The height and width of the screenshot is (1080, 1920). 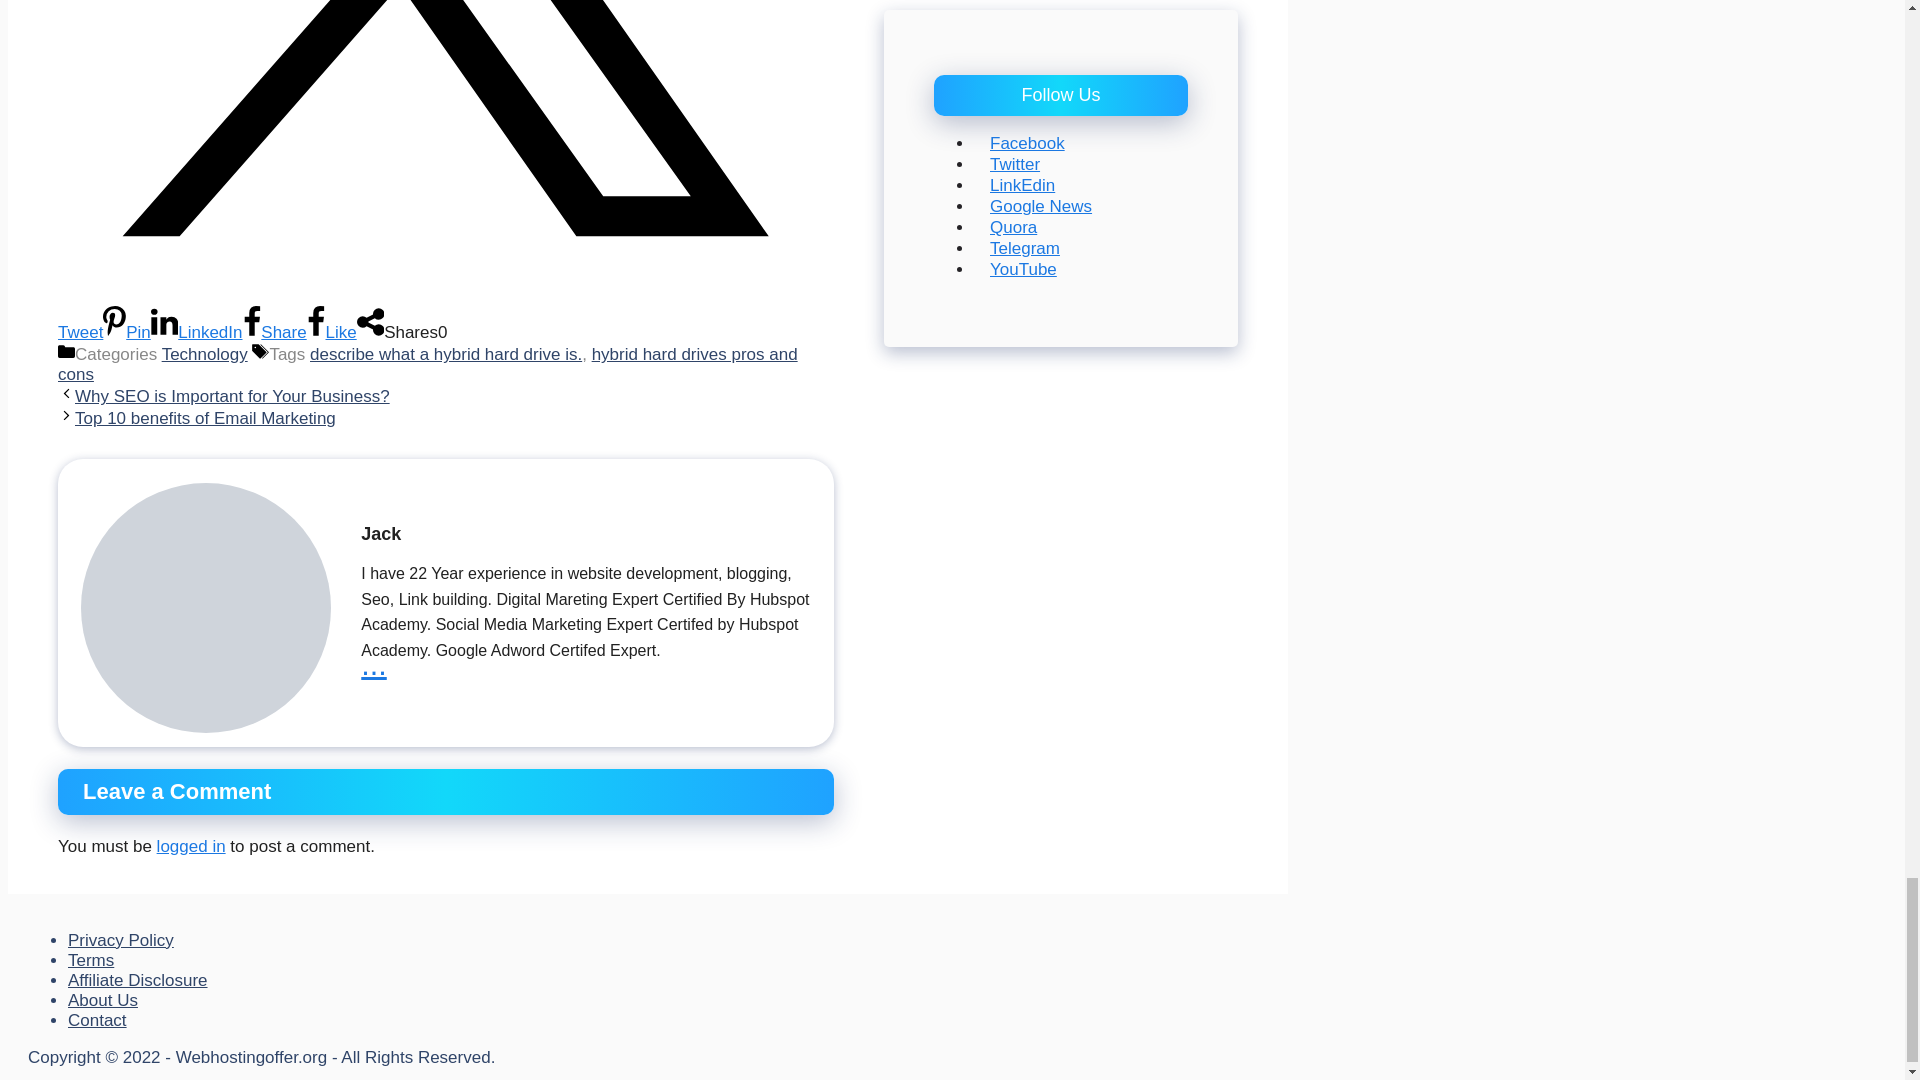 What do you see at coordinates (197, 332) in the screenshot?
I see `LinkedIn` at bounding box center [197, 332].